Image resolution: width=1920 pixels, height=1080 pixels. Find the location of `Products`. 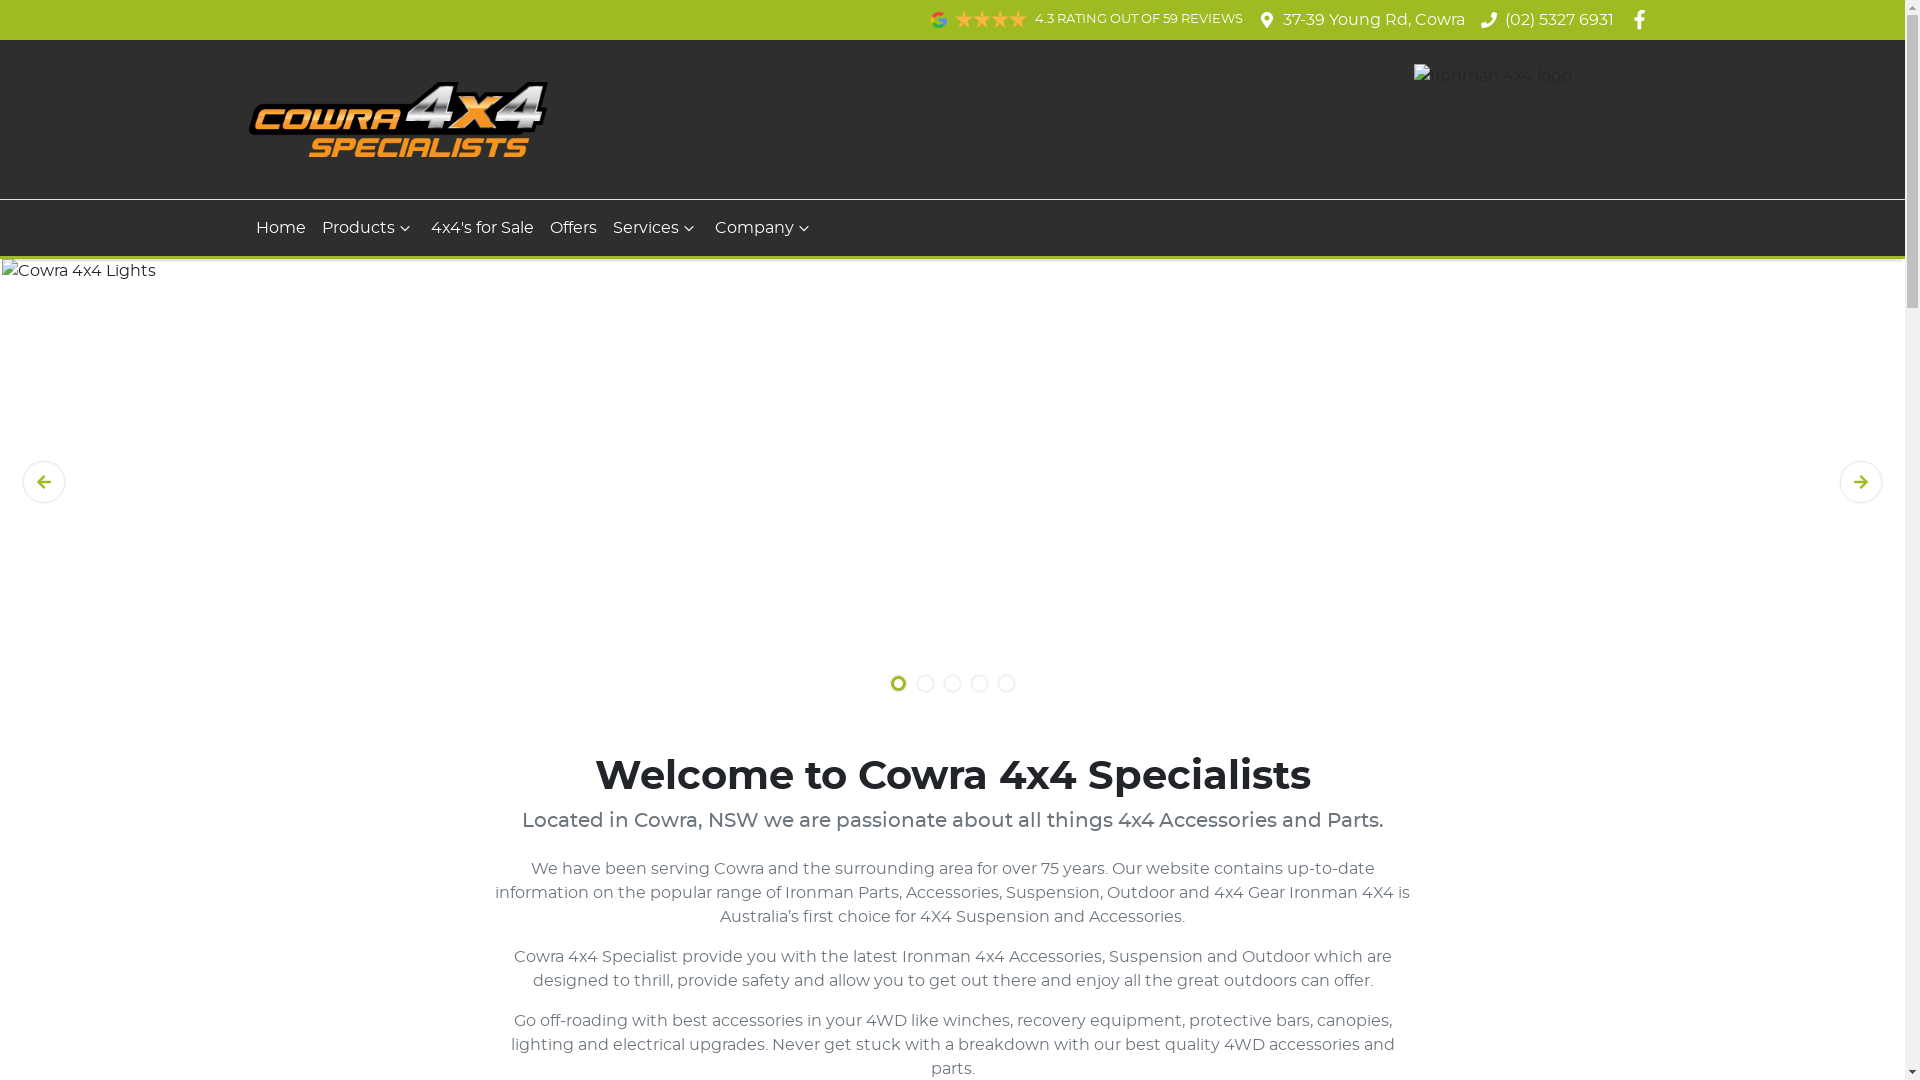

Products is located at coordinates (368, 228).